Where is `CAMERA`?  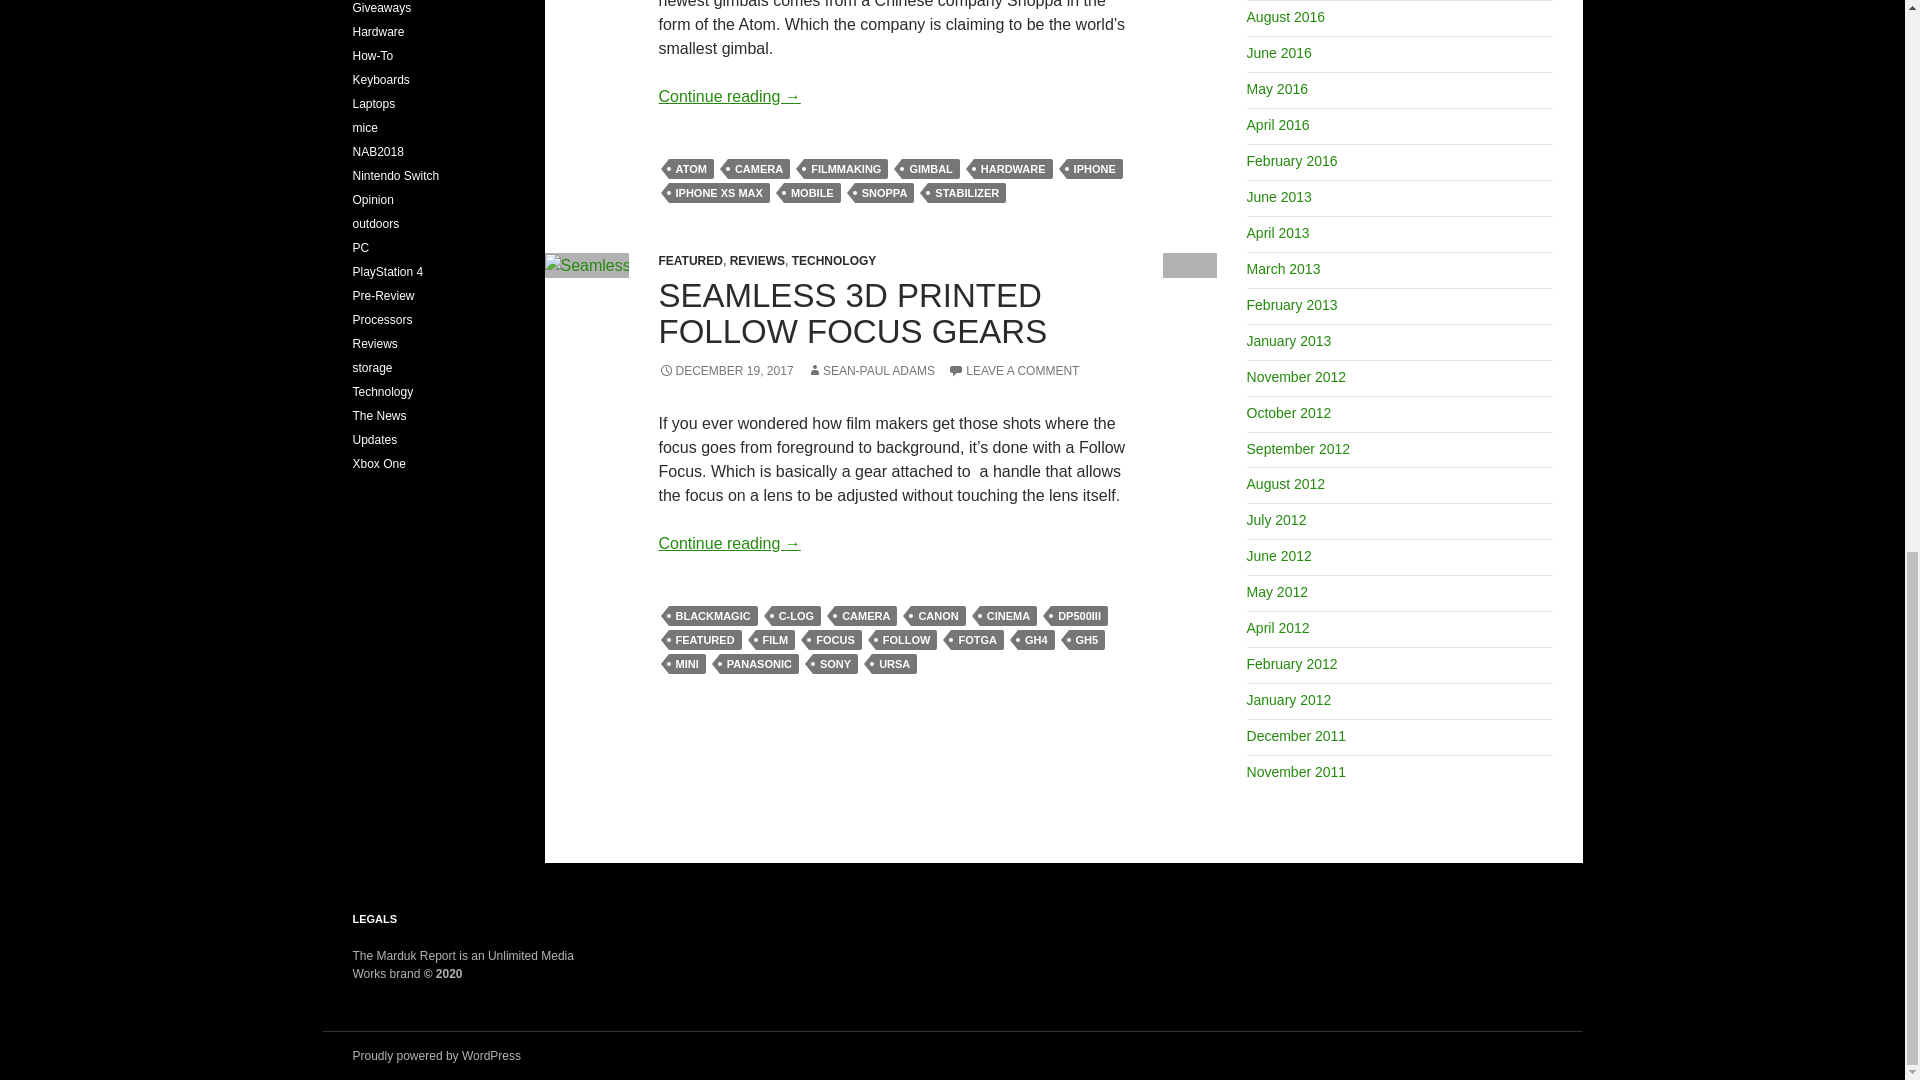 CAMERA is located at coordinates (758, 168).